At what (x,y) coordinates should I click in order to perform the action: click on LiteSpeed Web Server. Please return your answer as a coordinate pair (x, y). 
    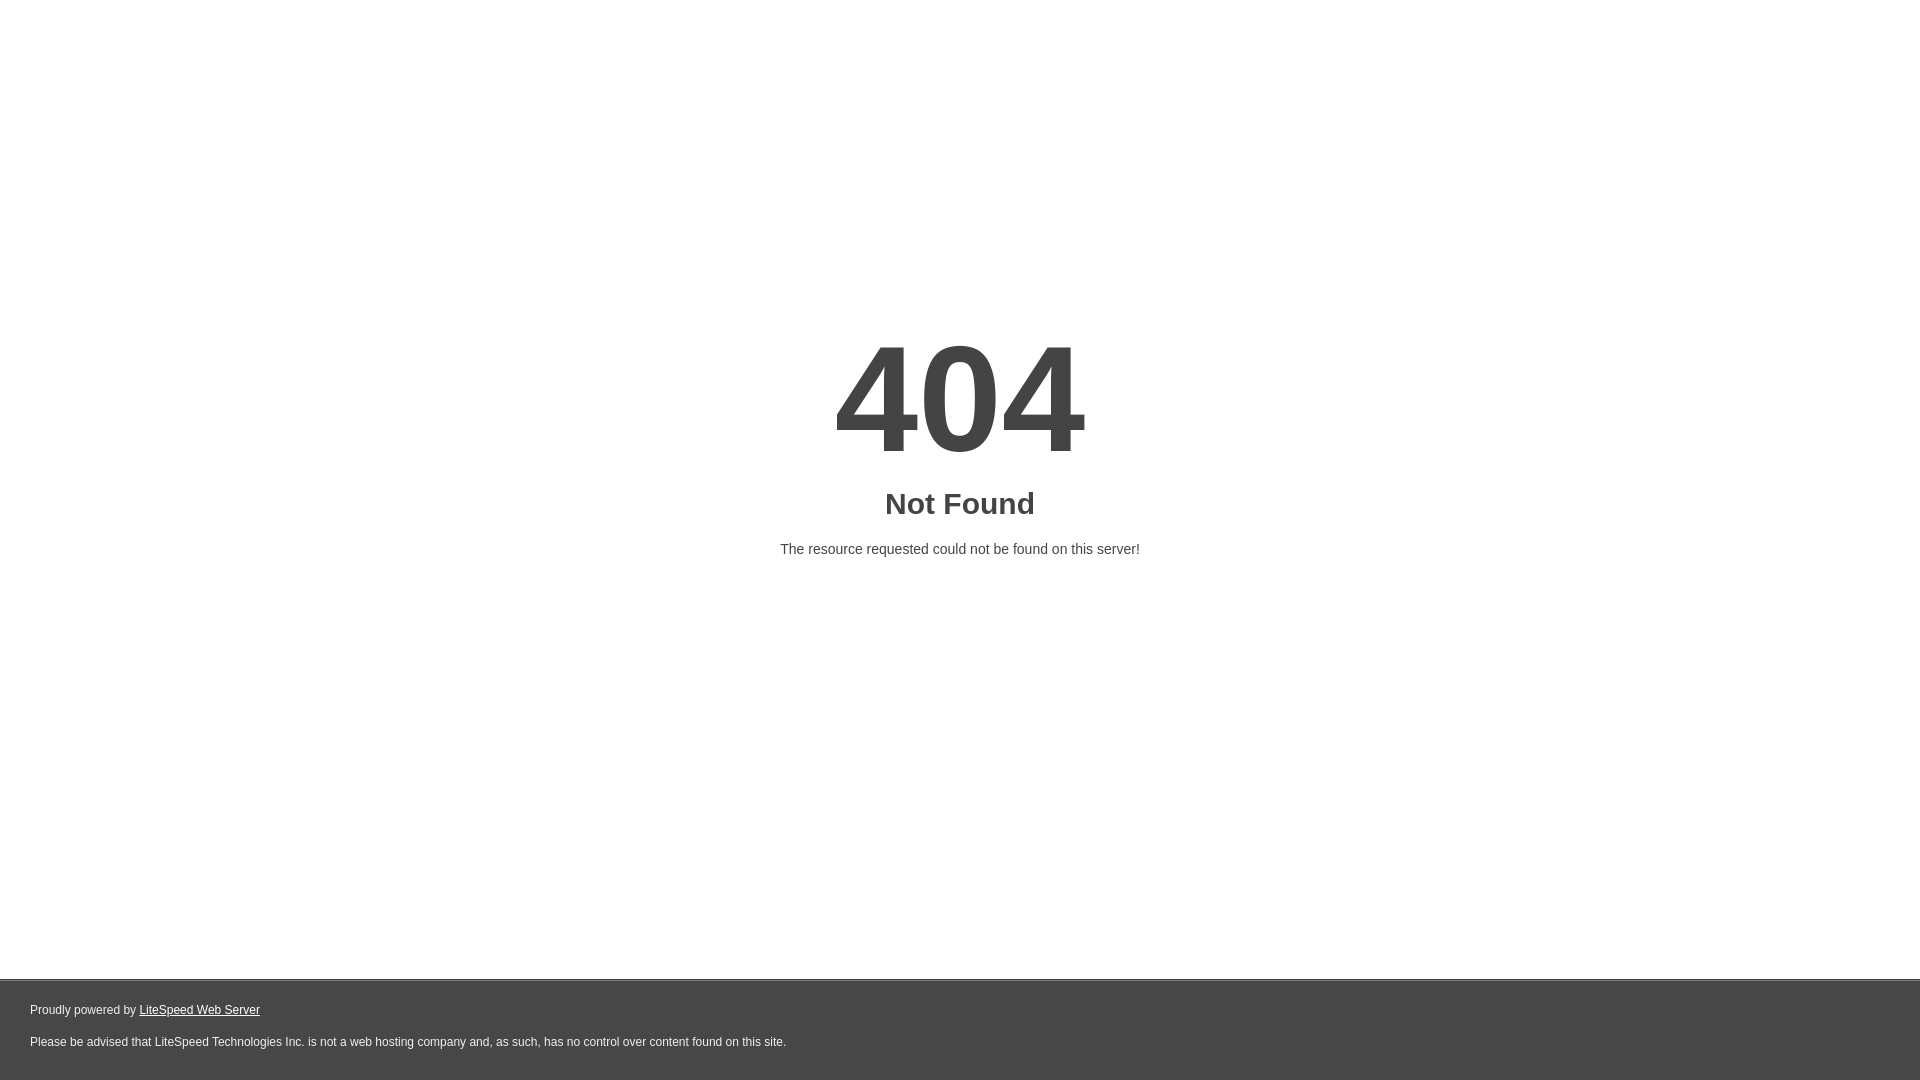
    Looking at the image, I should click on (200, 1010).